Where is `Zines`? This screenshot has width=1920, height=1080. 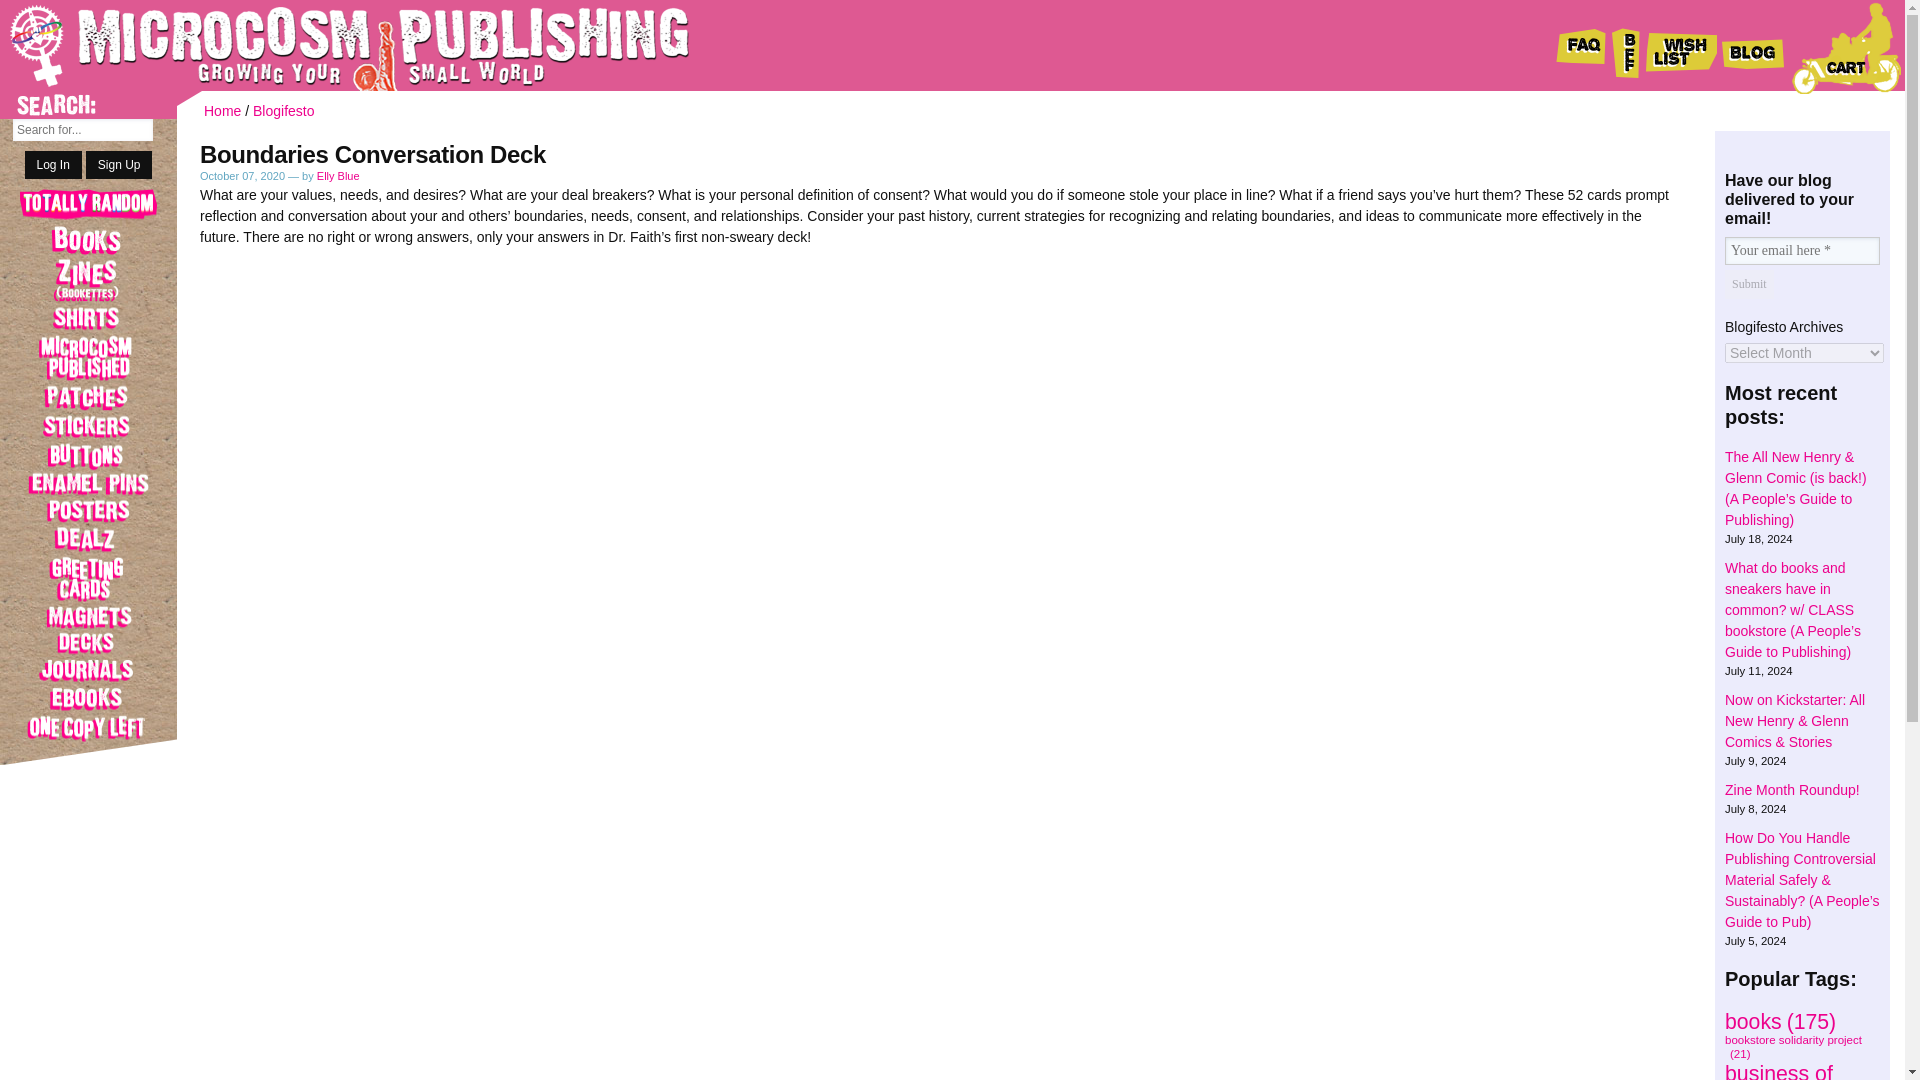
Zines is located at coordinates (88, 279).